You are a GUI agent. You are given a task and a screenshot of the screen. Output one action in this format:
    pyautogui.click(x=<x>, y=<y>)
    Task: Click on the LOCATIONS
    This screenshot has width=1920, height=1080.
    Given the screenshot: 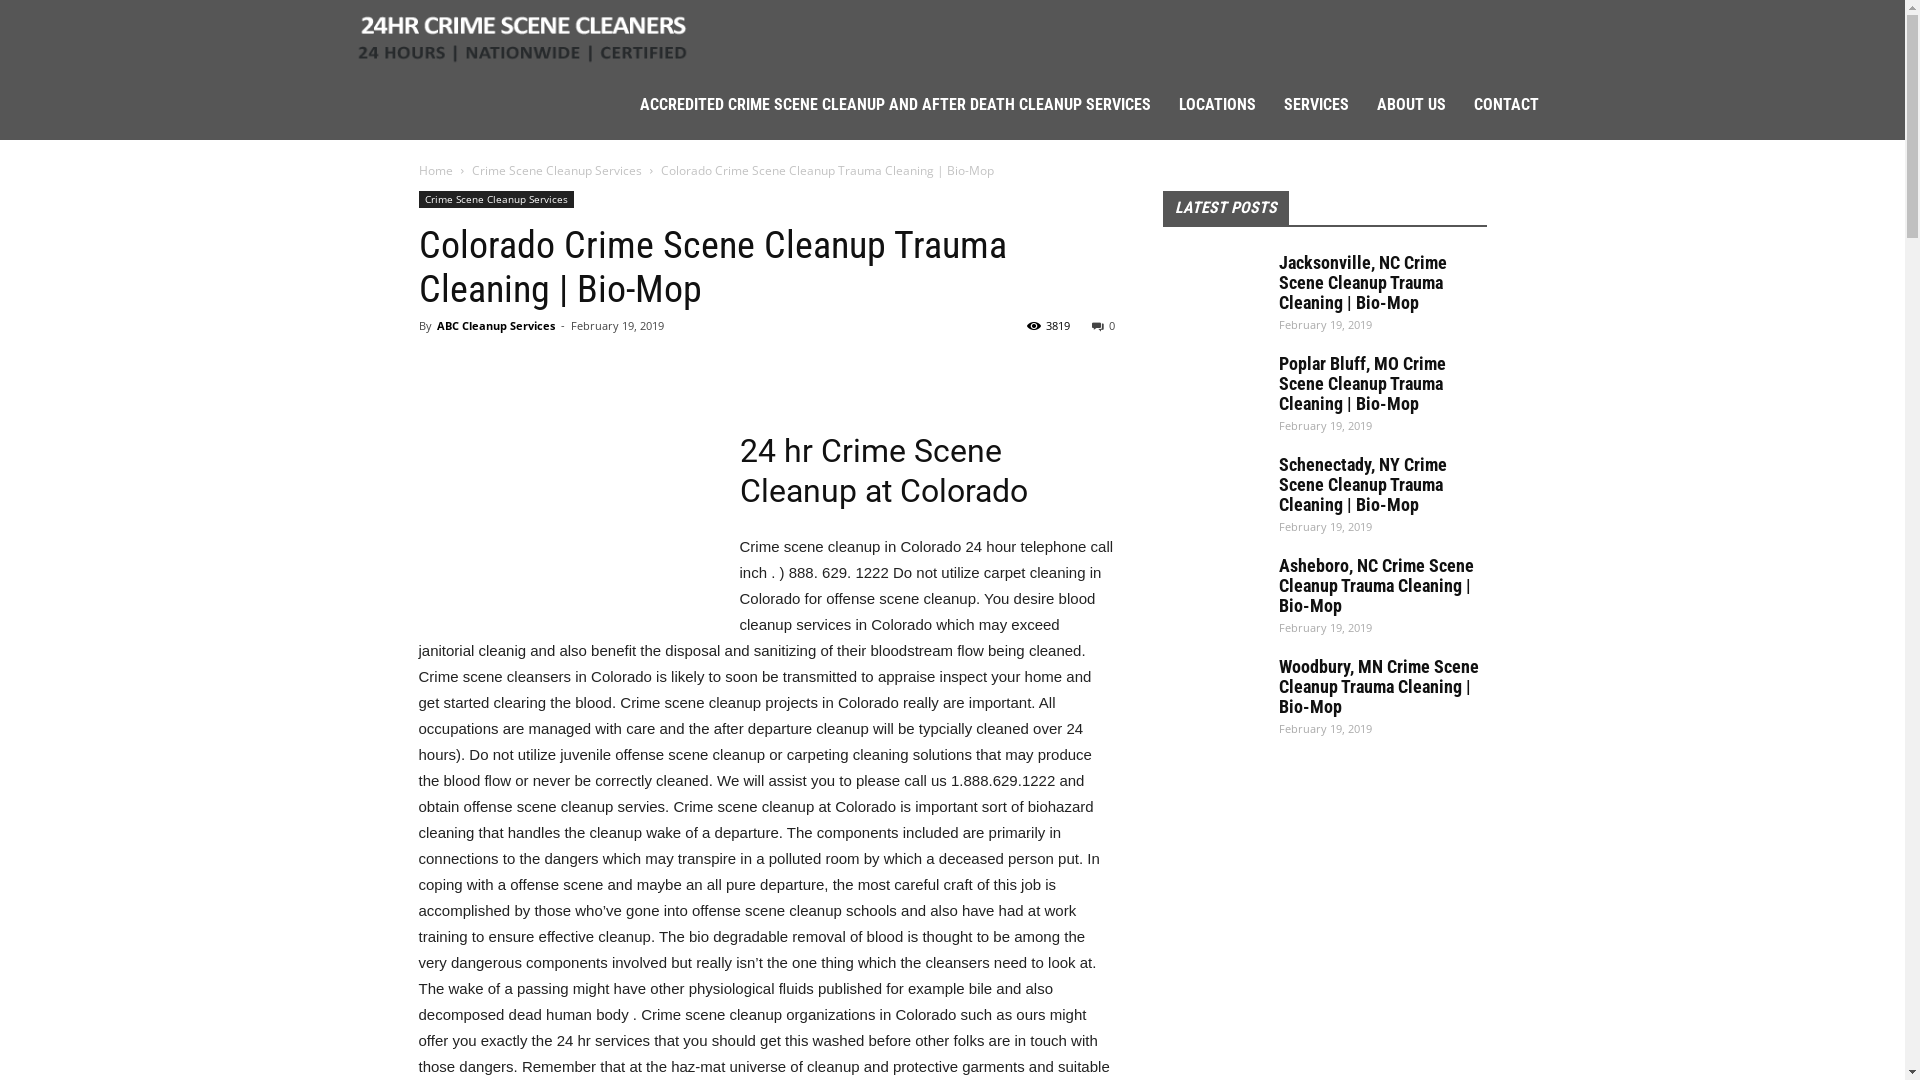 What is the action you would take?
    pyautogui.click(x=1216, y=105)
    